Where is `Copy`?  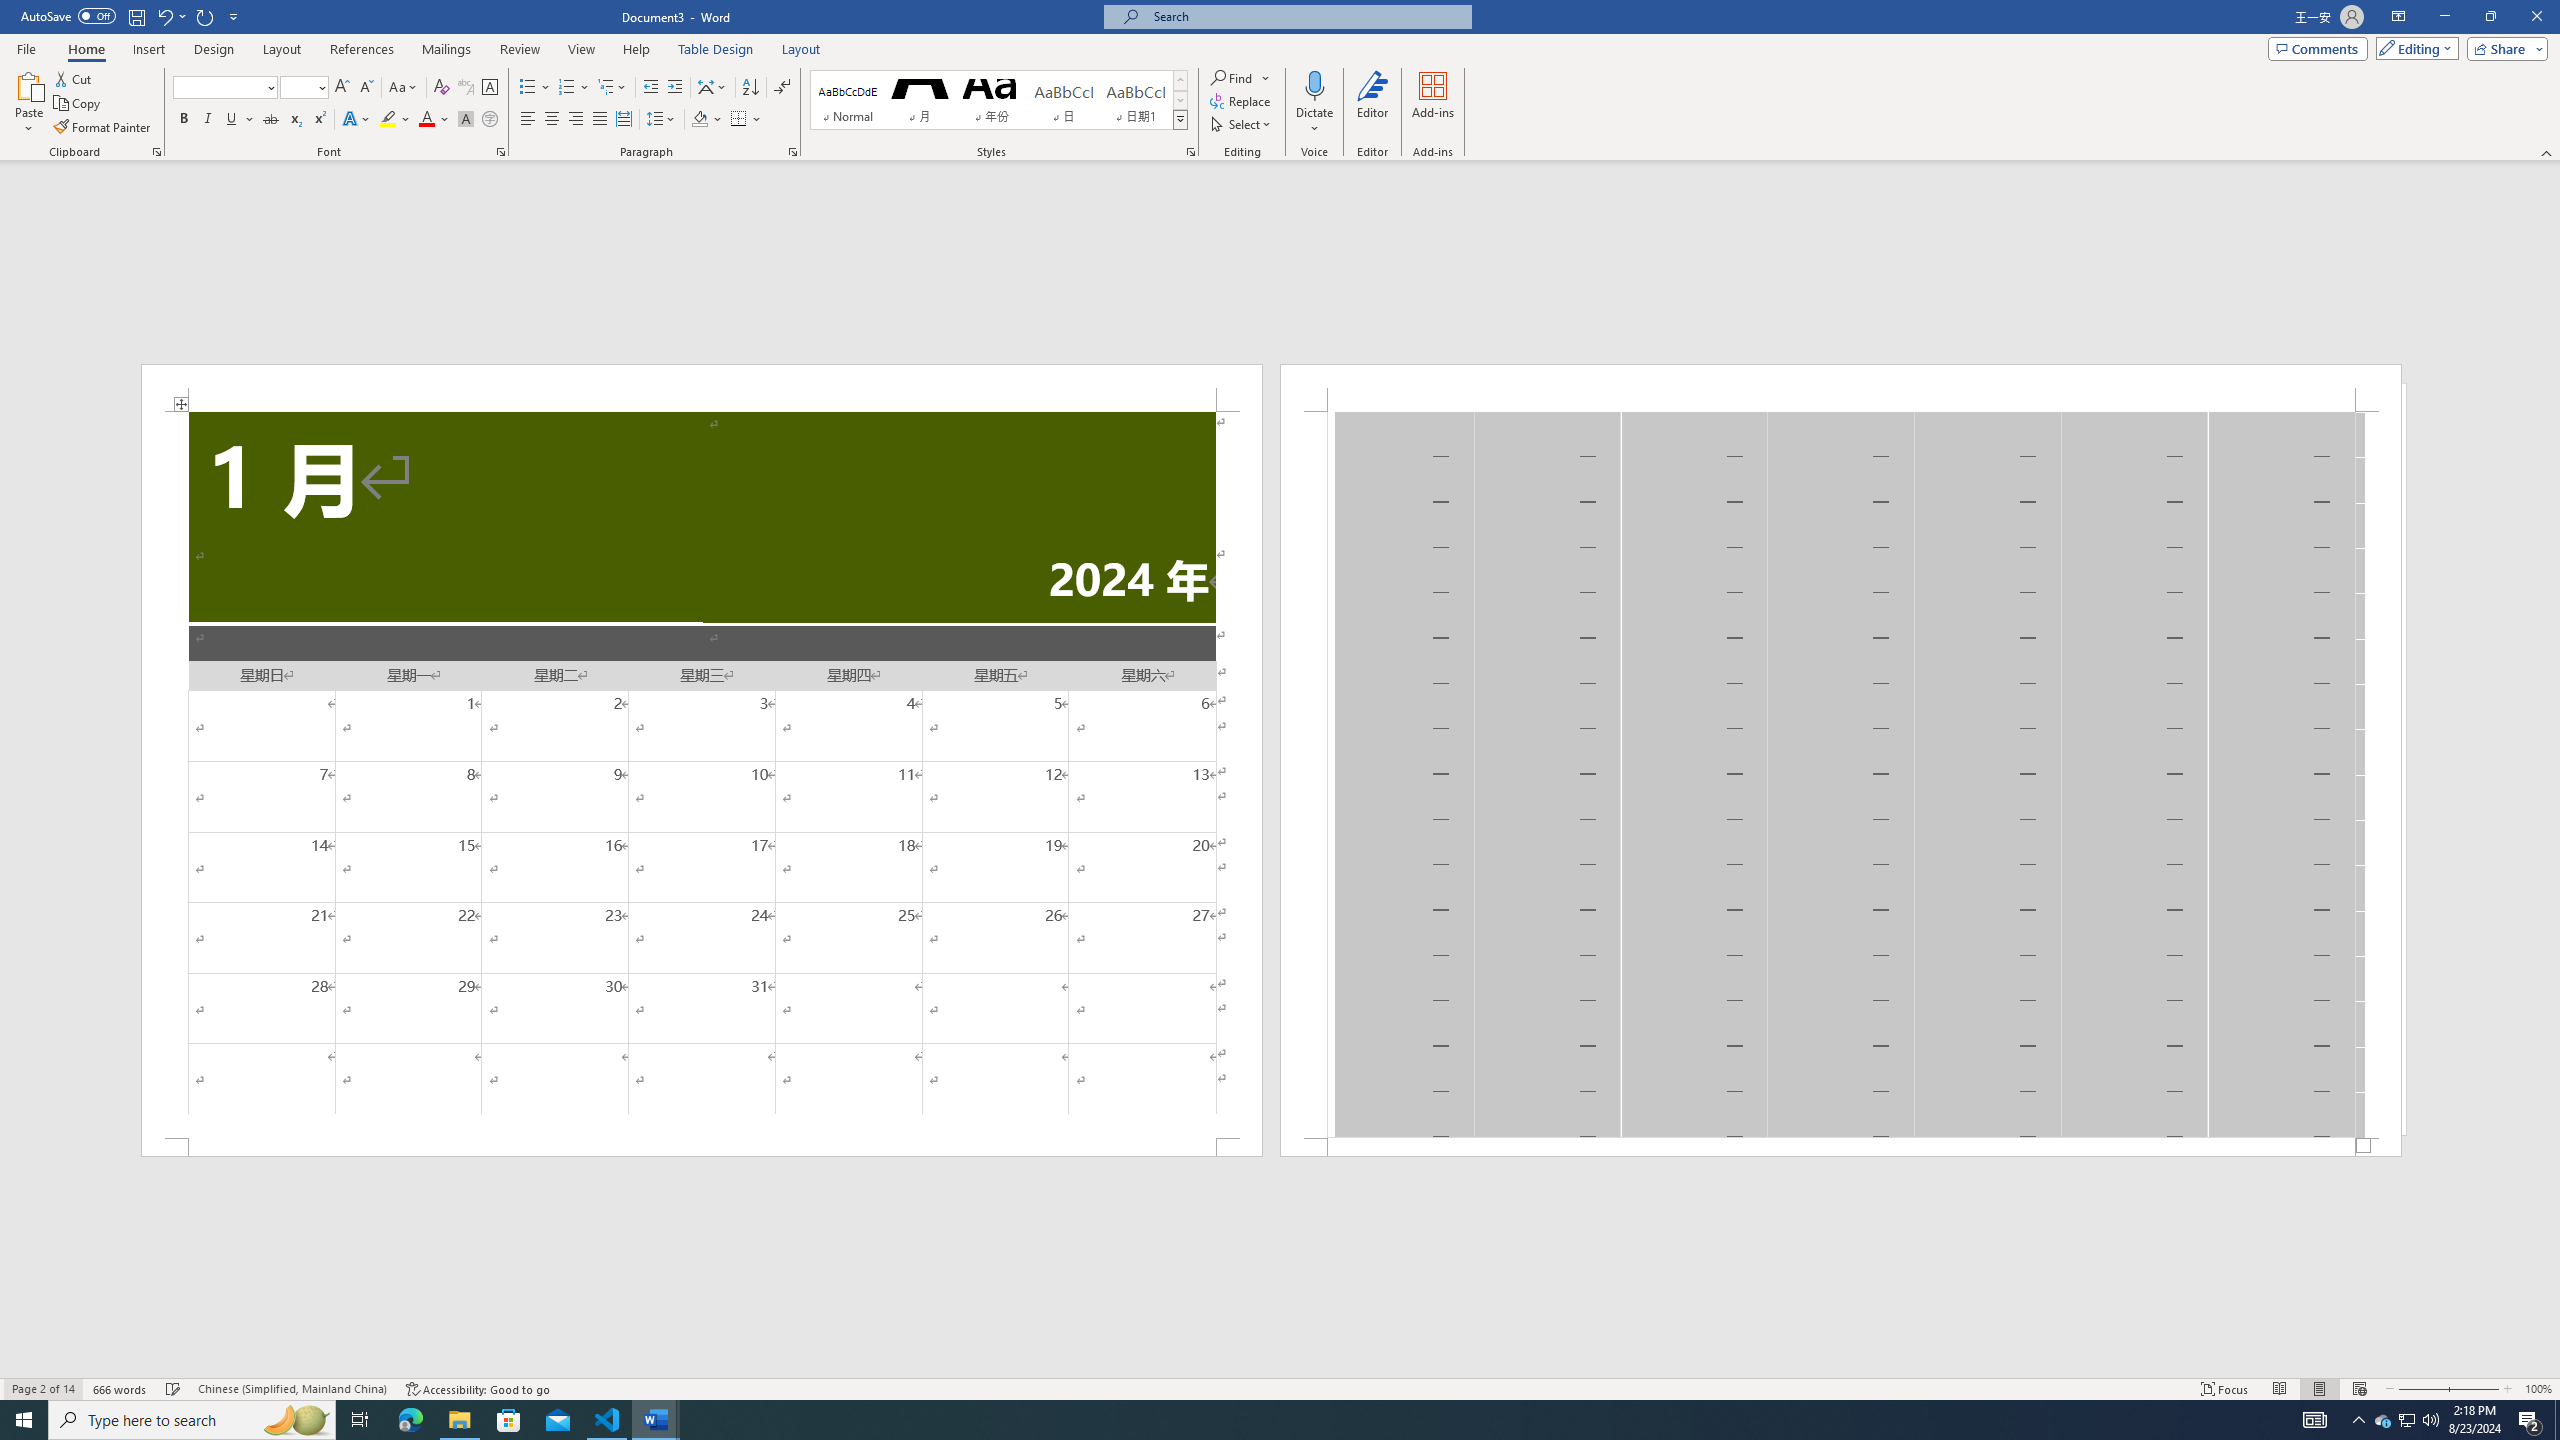
Copy is located at coordinates (79, 104).